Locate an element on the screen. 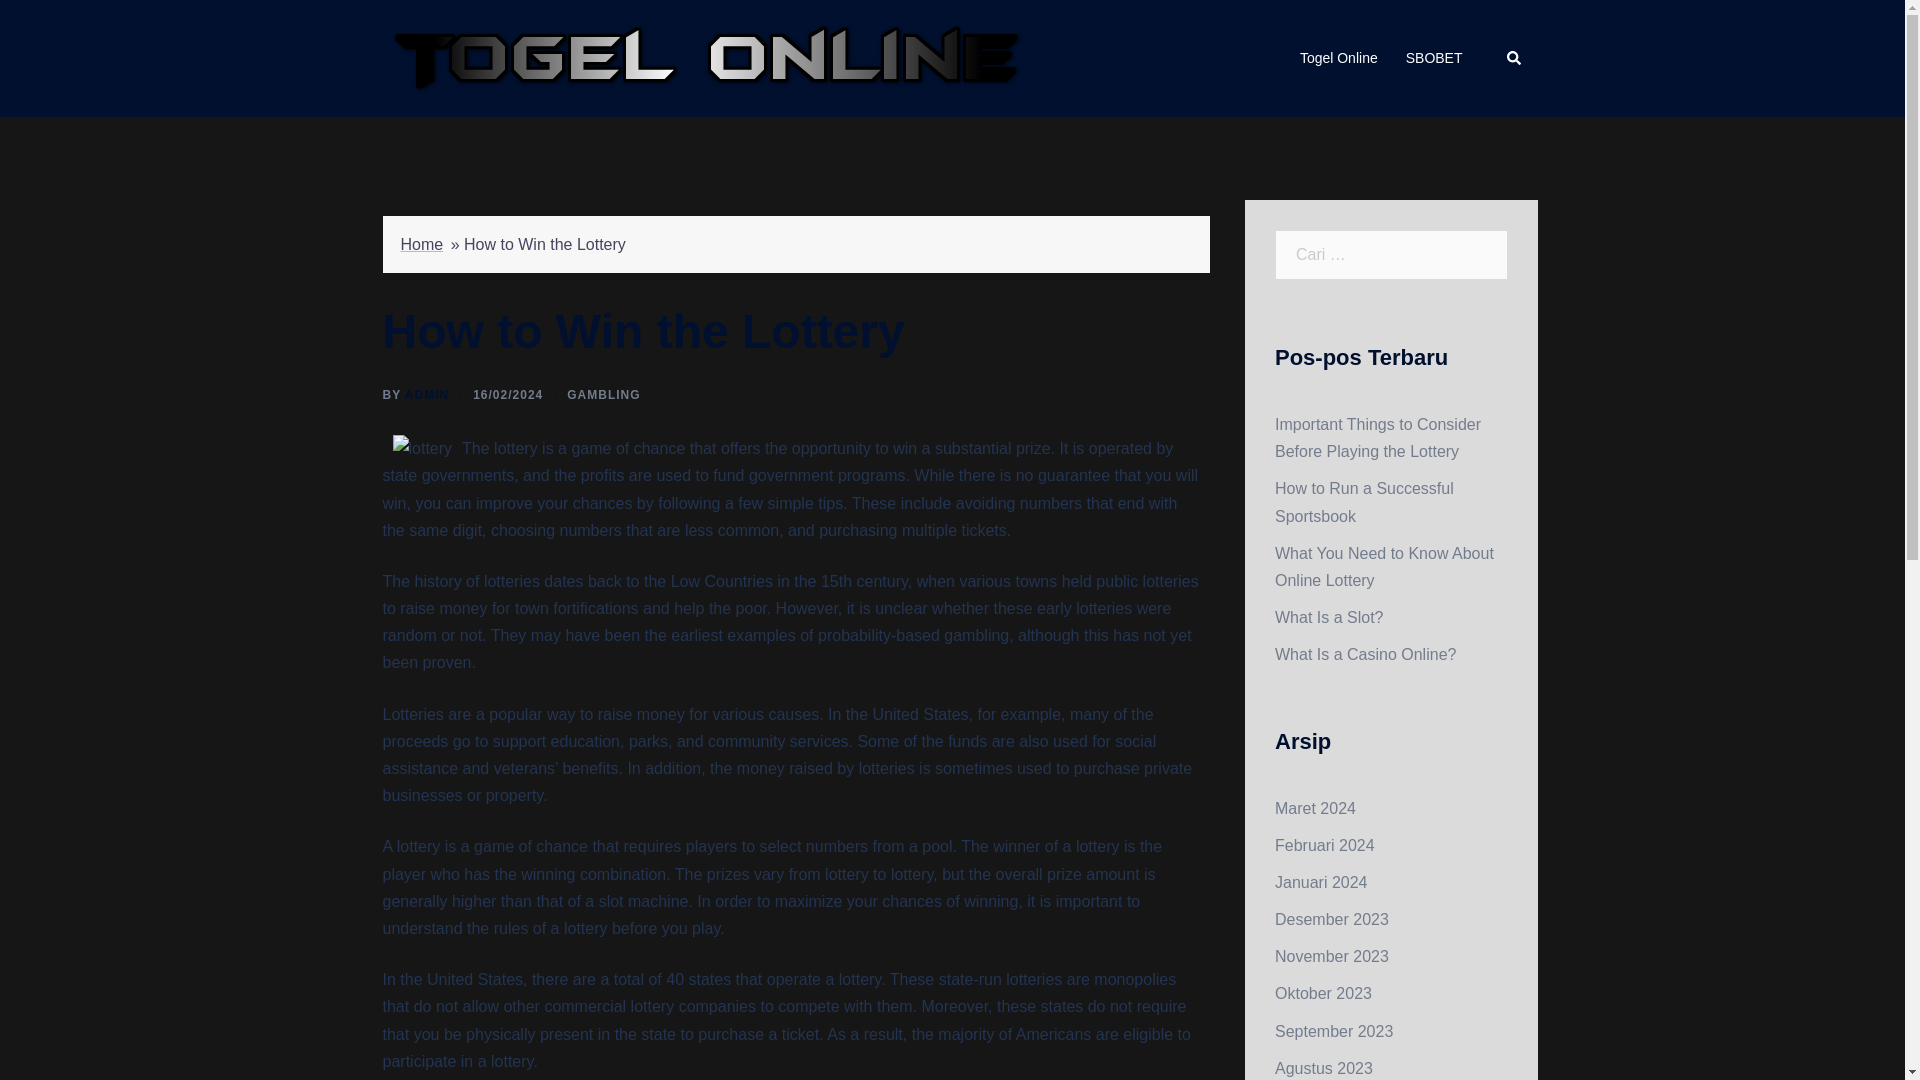 The width and height of the screenshot is (1920, 1080). Februari 2024 is located at coordinates (1324, 846).